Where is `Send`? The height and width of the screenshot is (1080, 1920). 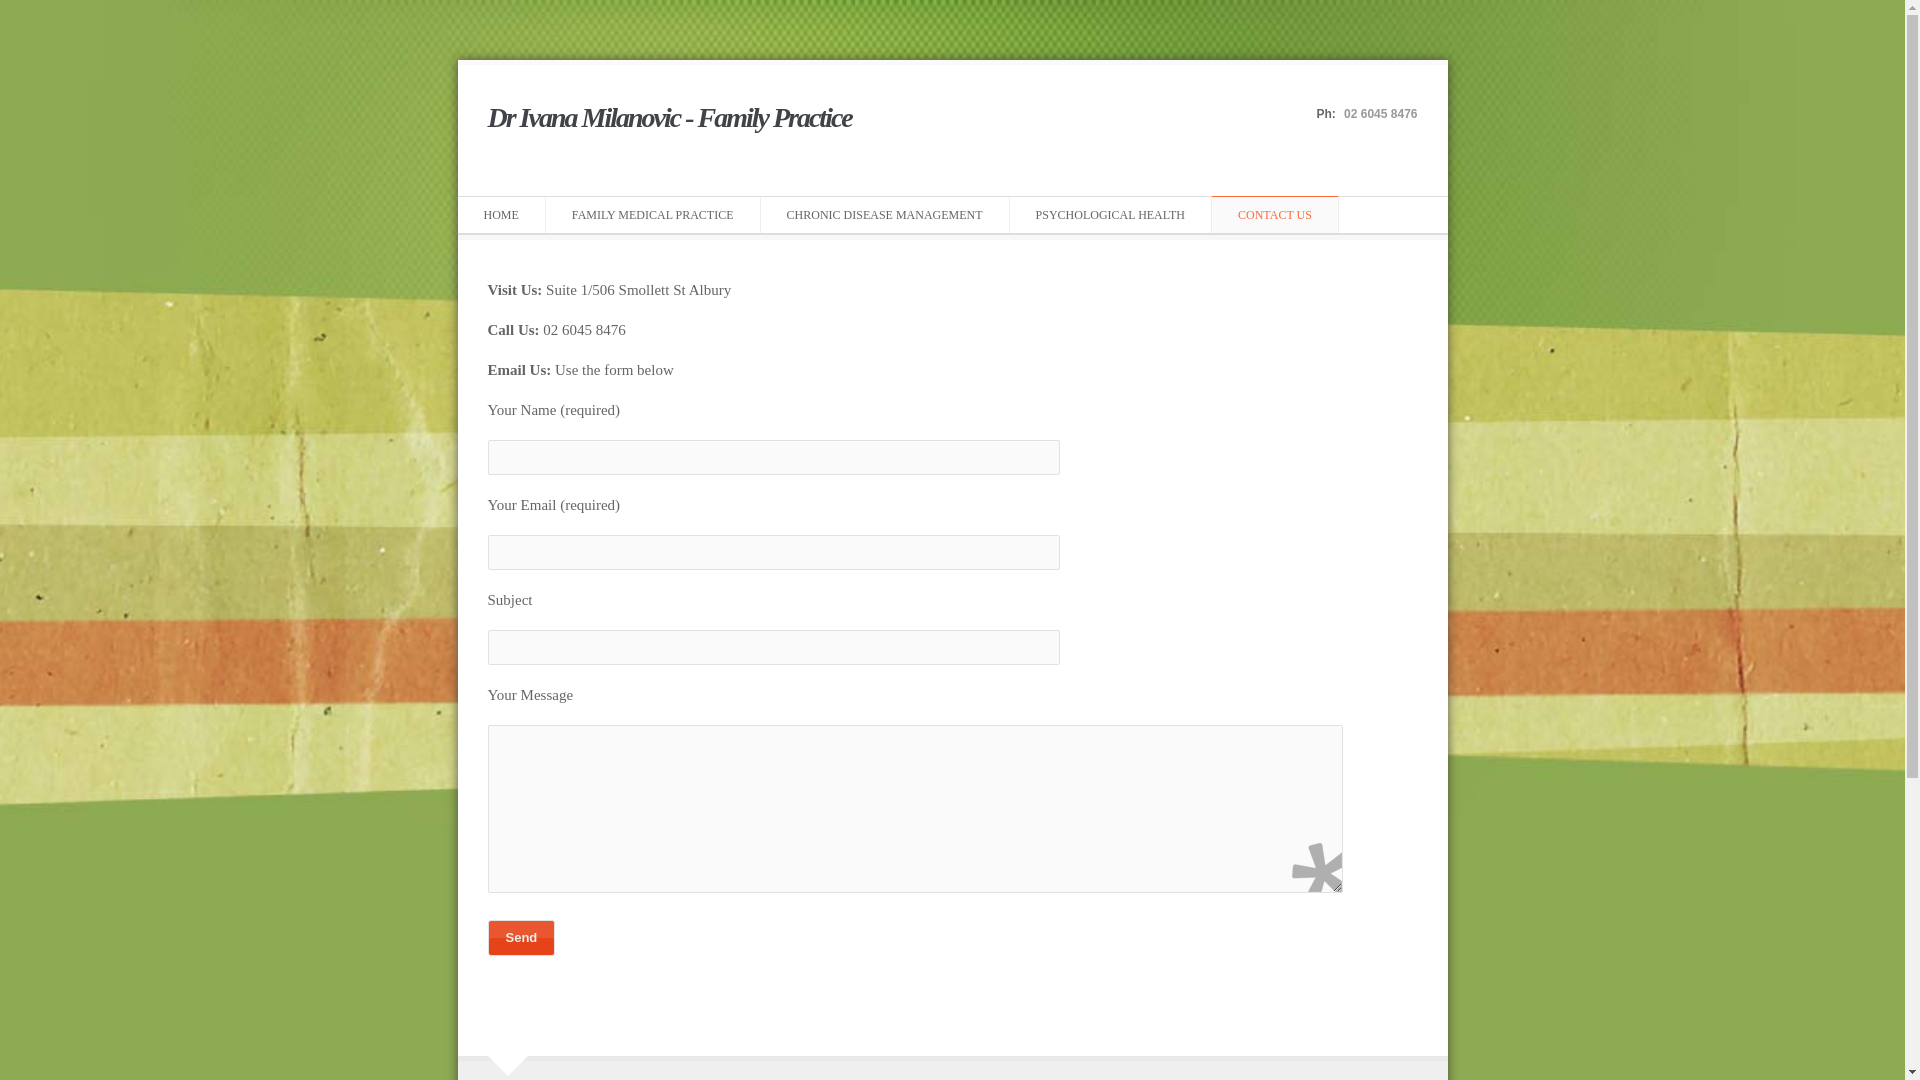 Send is located at coordinates (522, 938).